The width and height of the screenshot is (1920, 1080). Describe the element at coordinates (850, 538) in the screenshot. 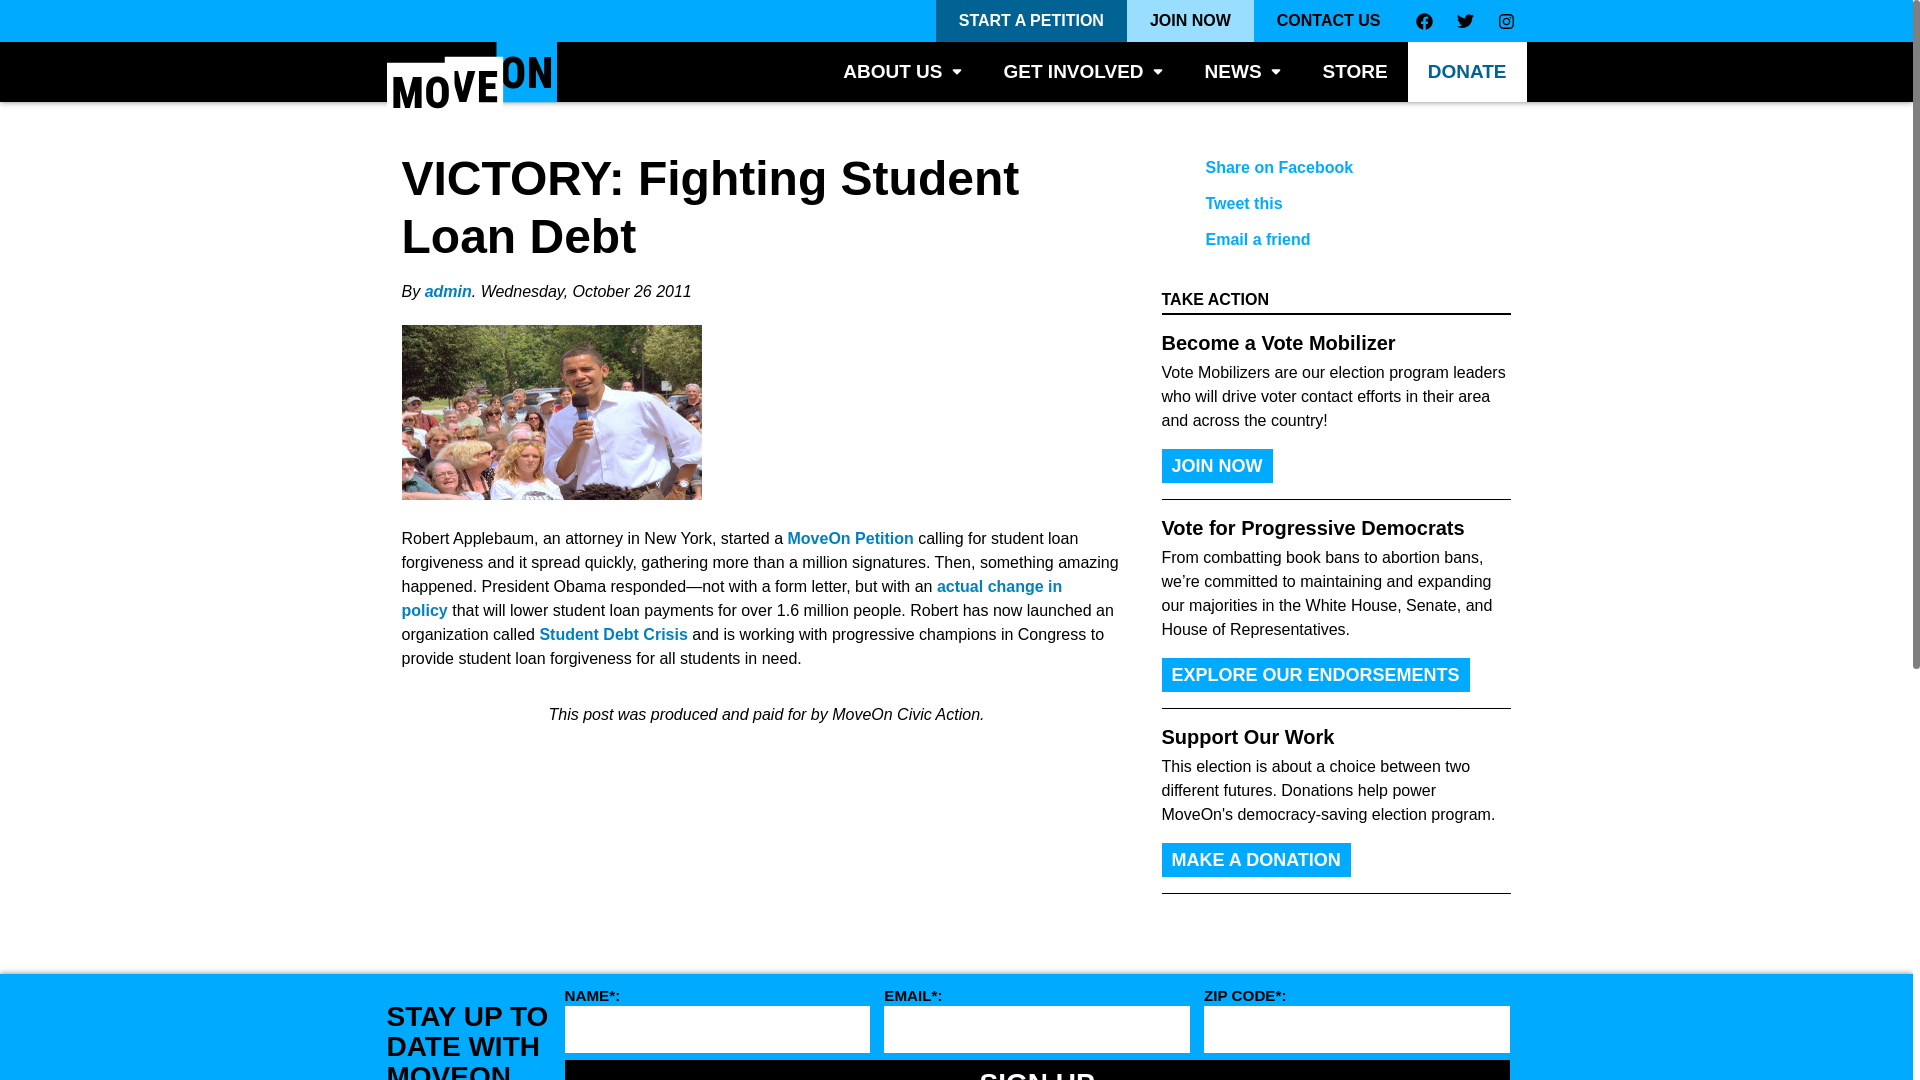

I see `MoveOn Petition` at that location.